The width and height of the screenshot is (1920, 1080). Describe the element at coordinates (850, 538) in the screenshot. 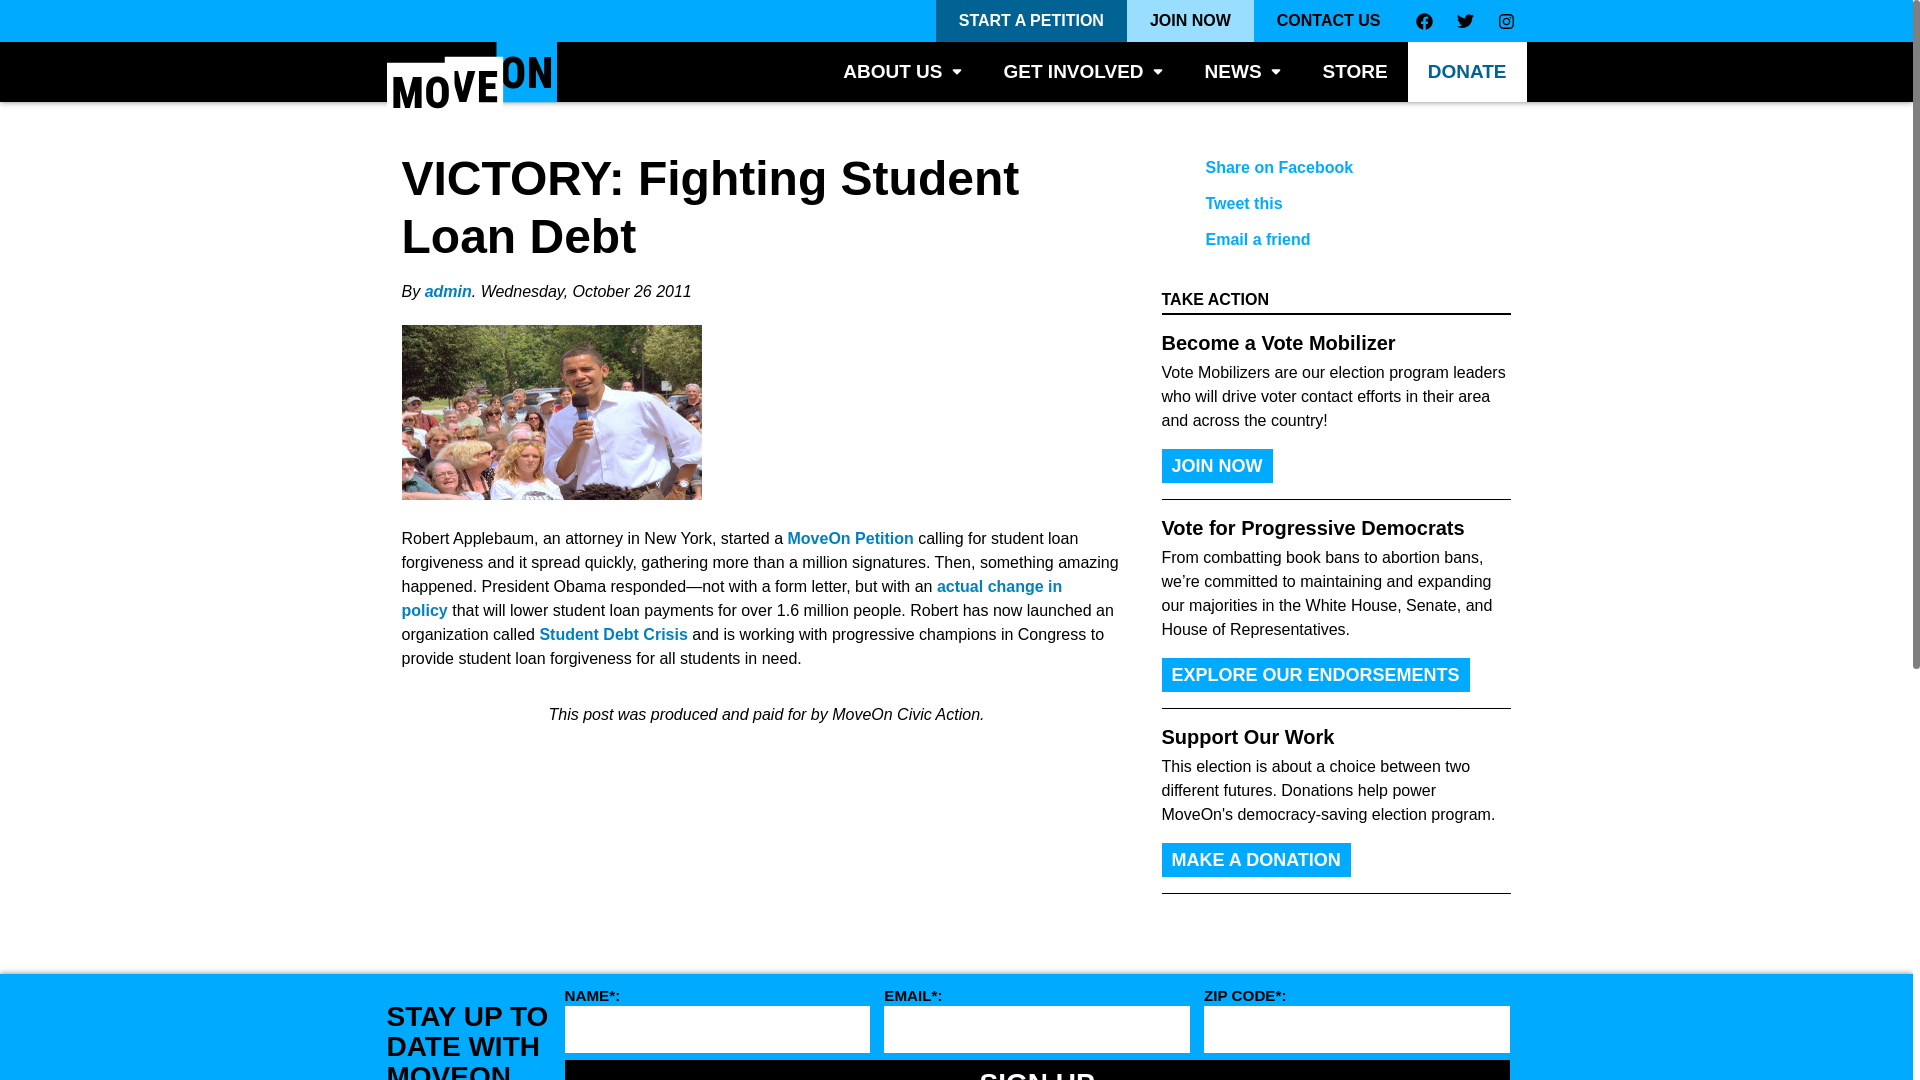

I see `MoveOn Petition` at that location.